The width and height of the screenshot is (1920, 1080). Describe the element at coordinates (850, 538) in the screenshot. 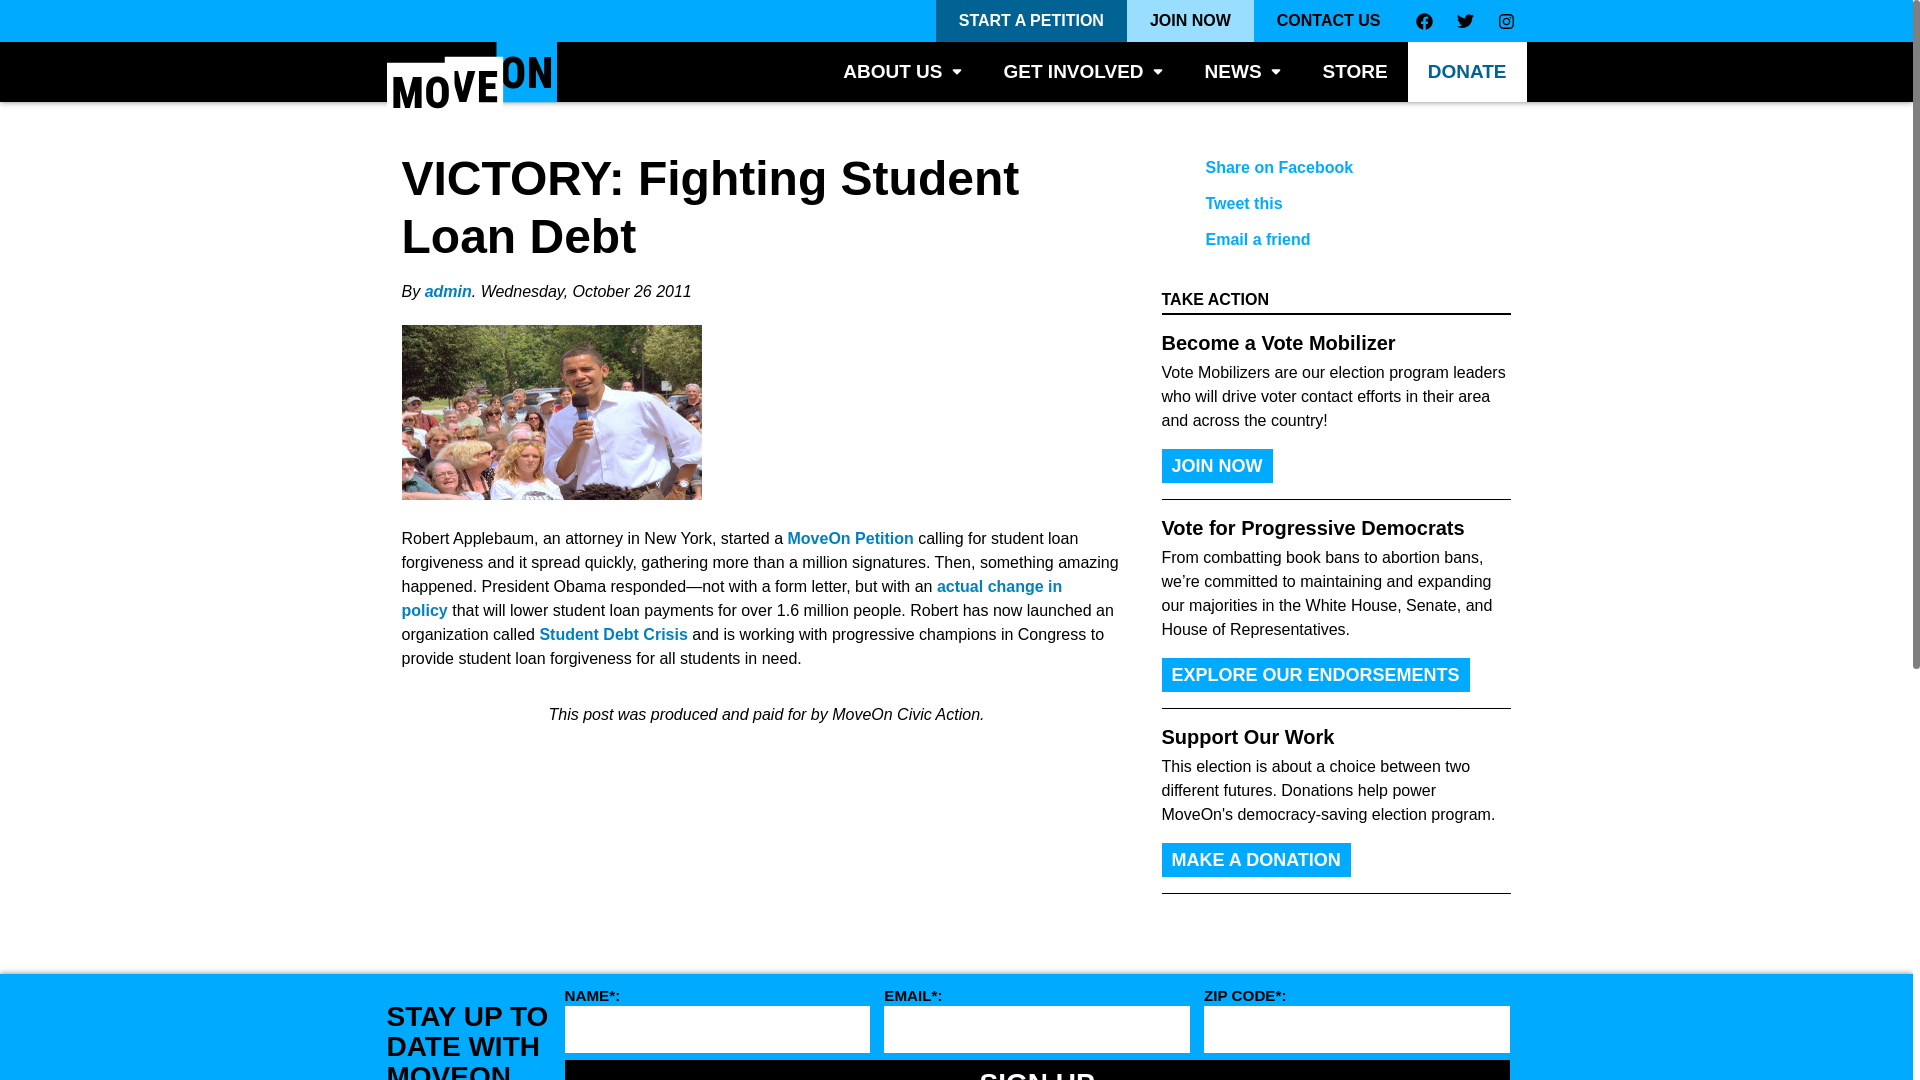

I see `MoveOn Petition` at that location.